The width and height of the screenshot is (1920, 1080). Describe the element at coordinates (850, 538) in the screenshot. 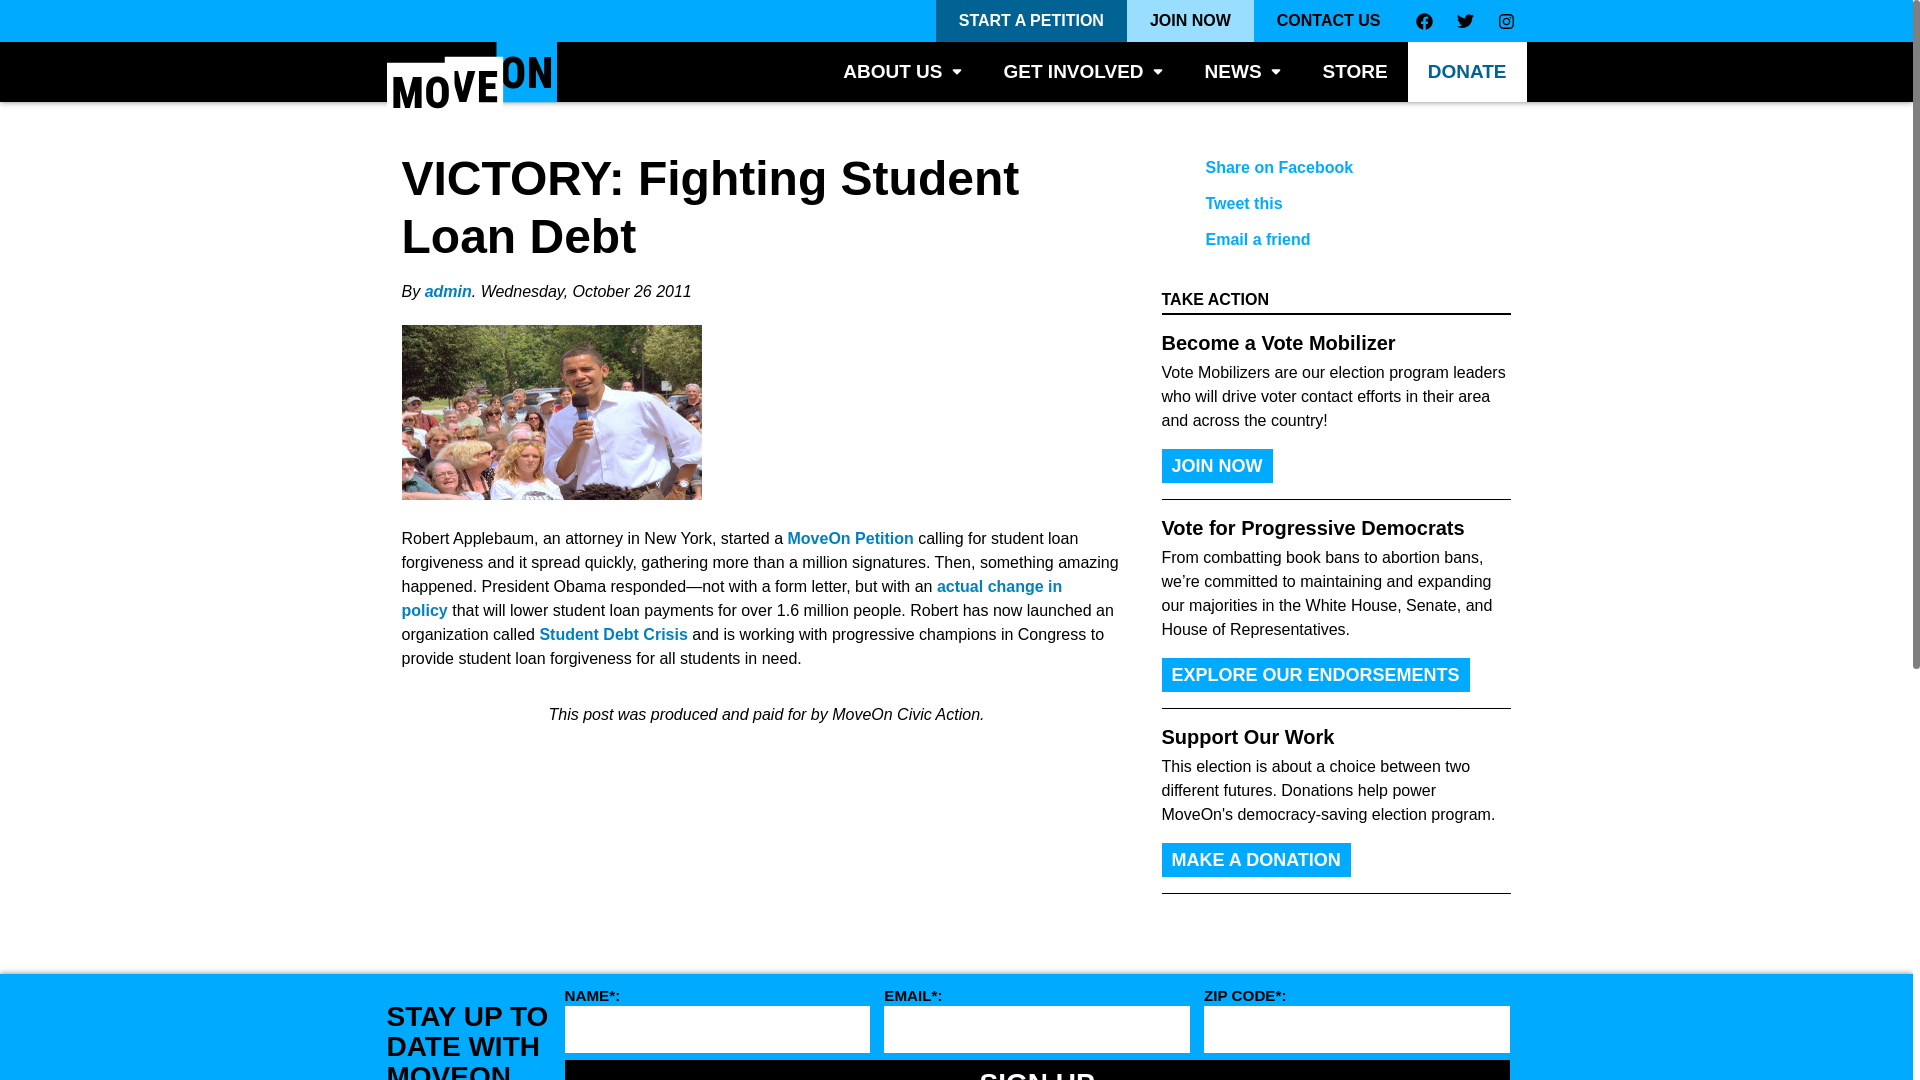

I see `MoveOn Petition` at that location.